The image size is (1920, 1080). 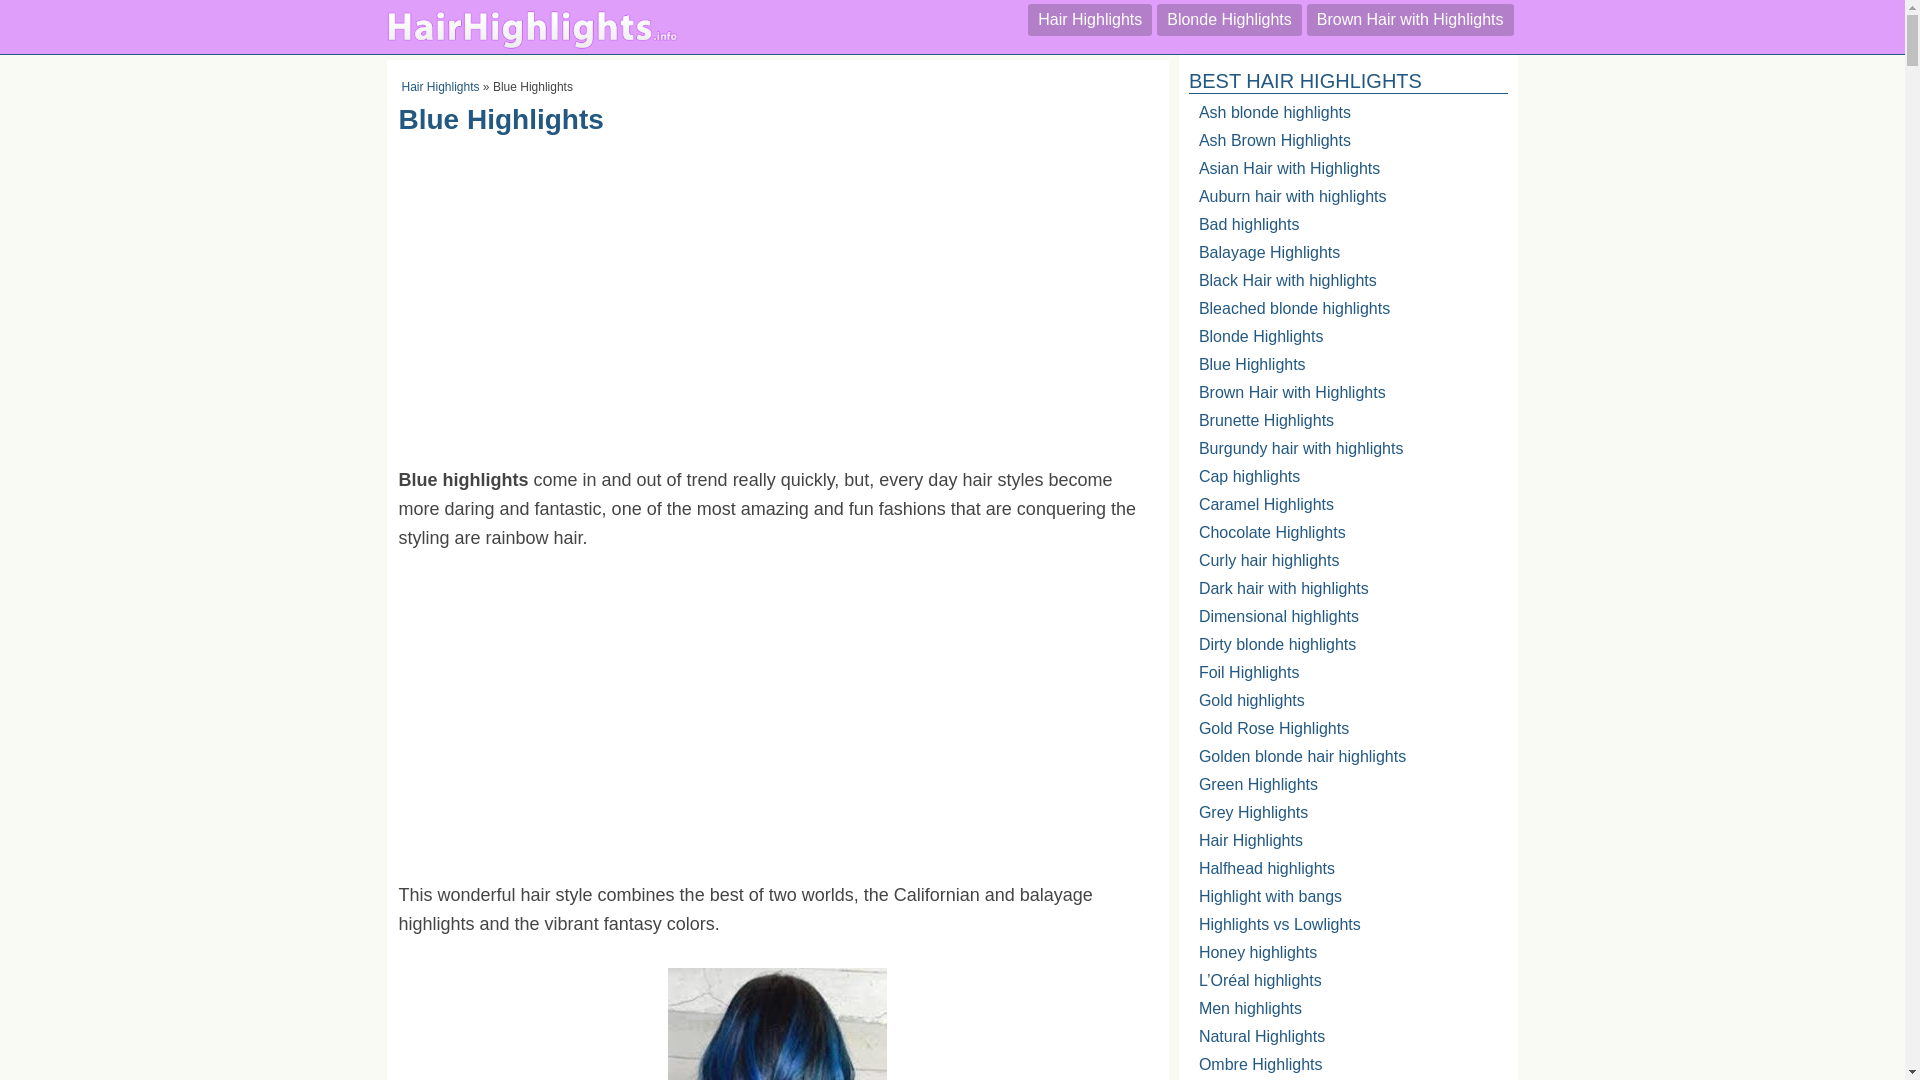 I want to click on Brown Hair with Highlights, so click(x=1348, y=398).